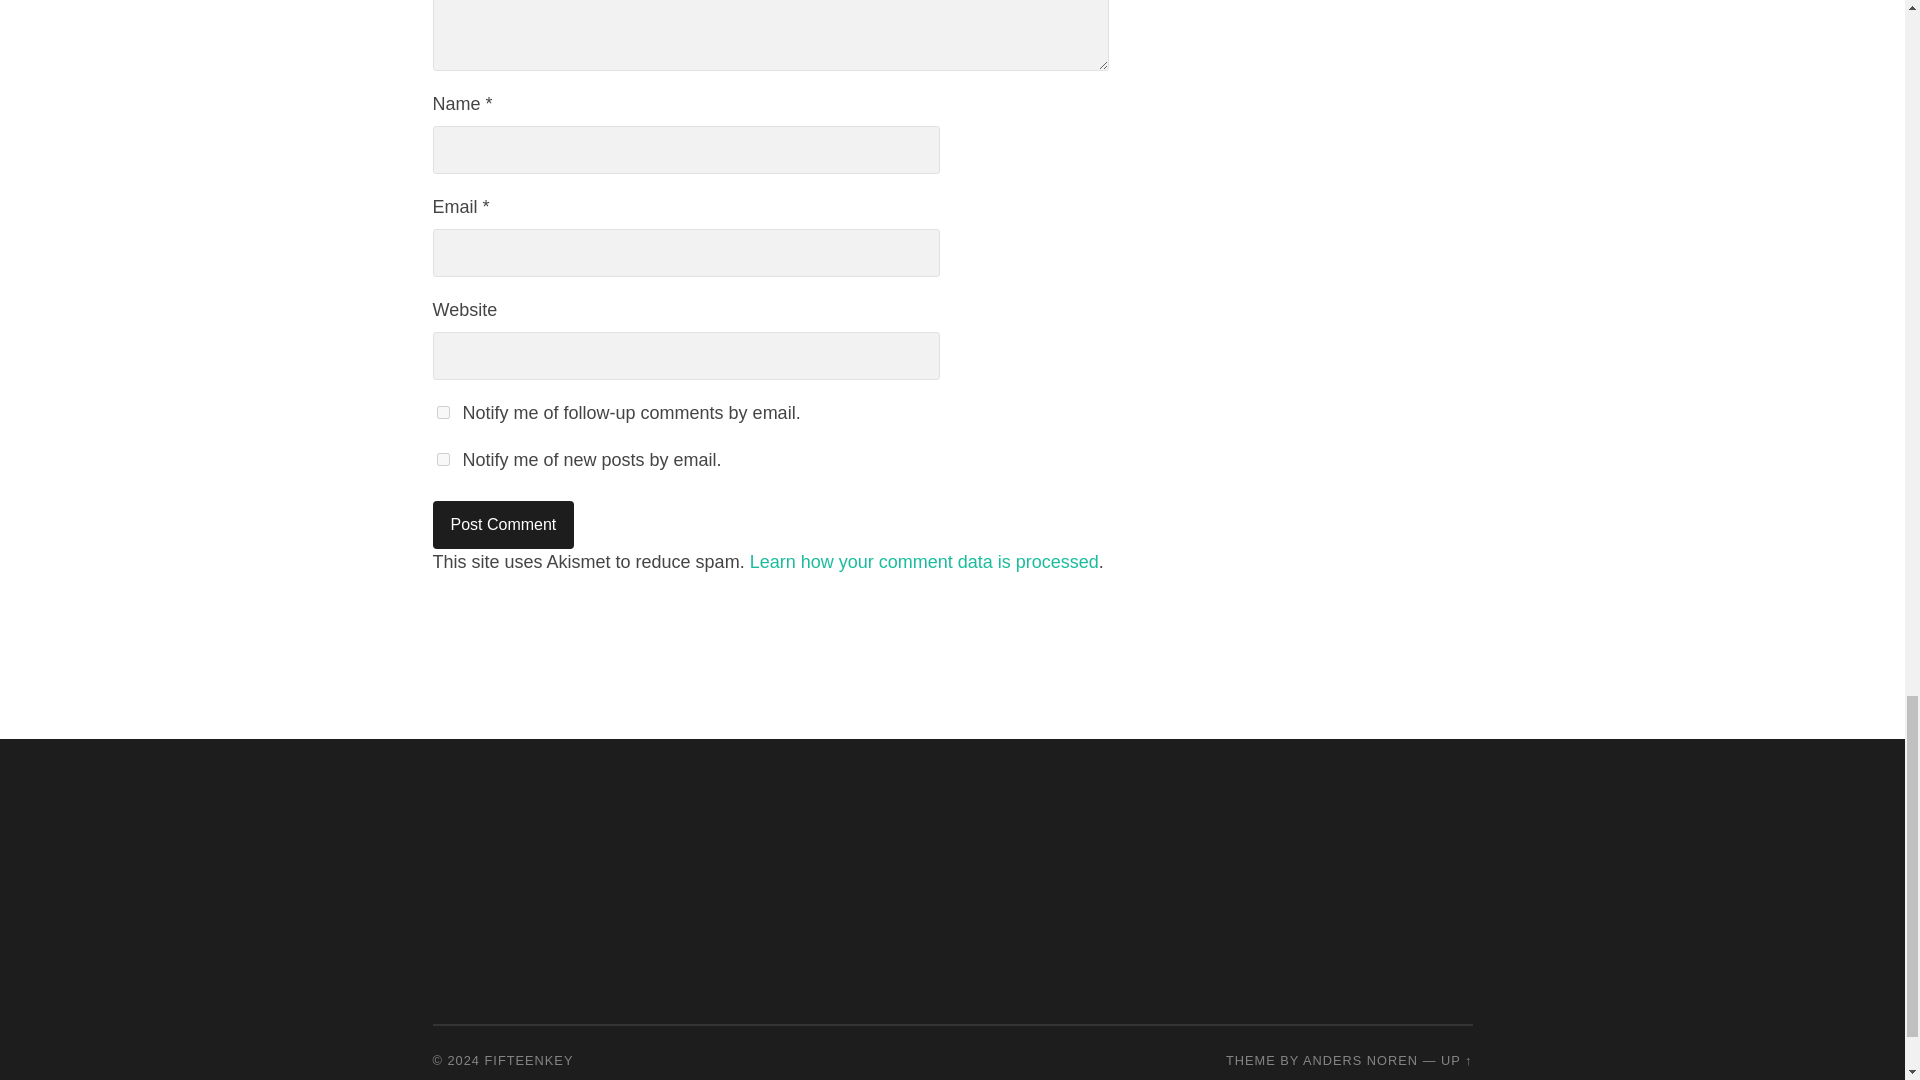 The image size is (1920, 1080). I want to click on subscribe, so click(442, 412).